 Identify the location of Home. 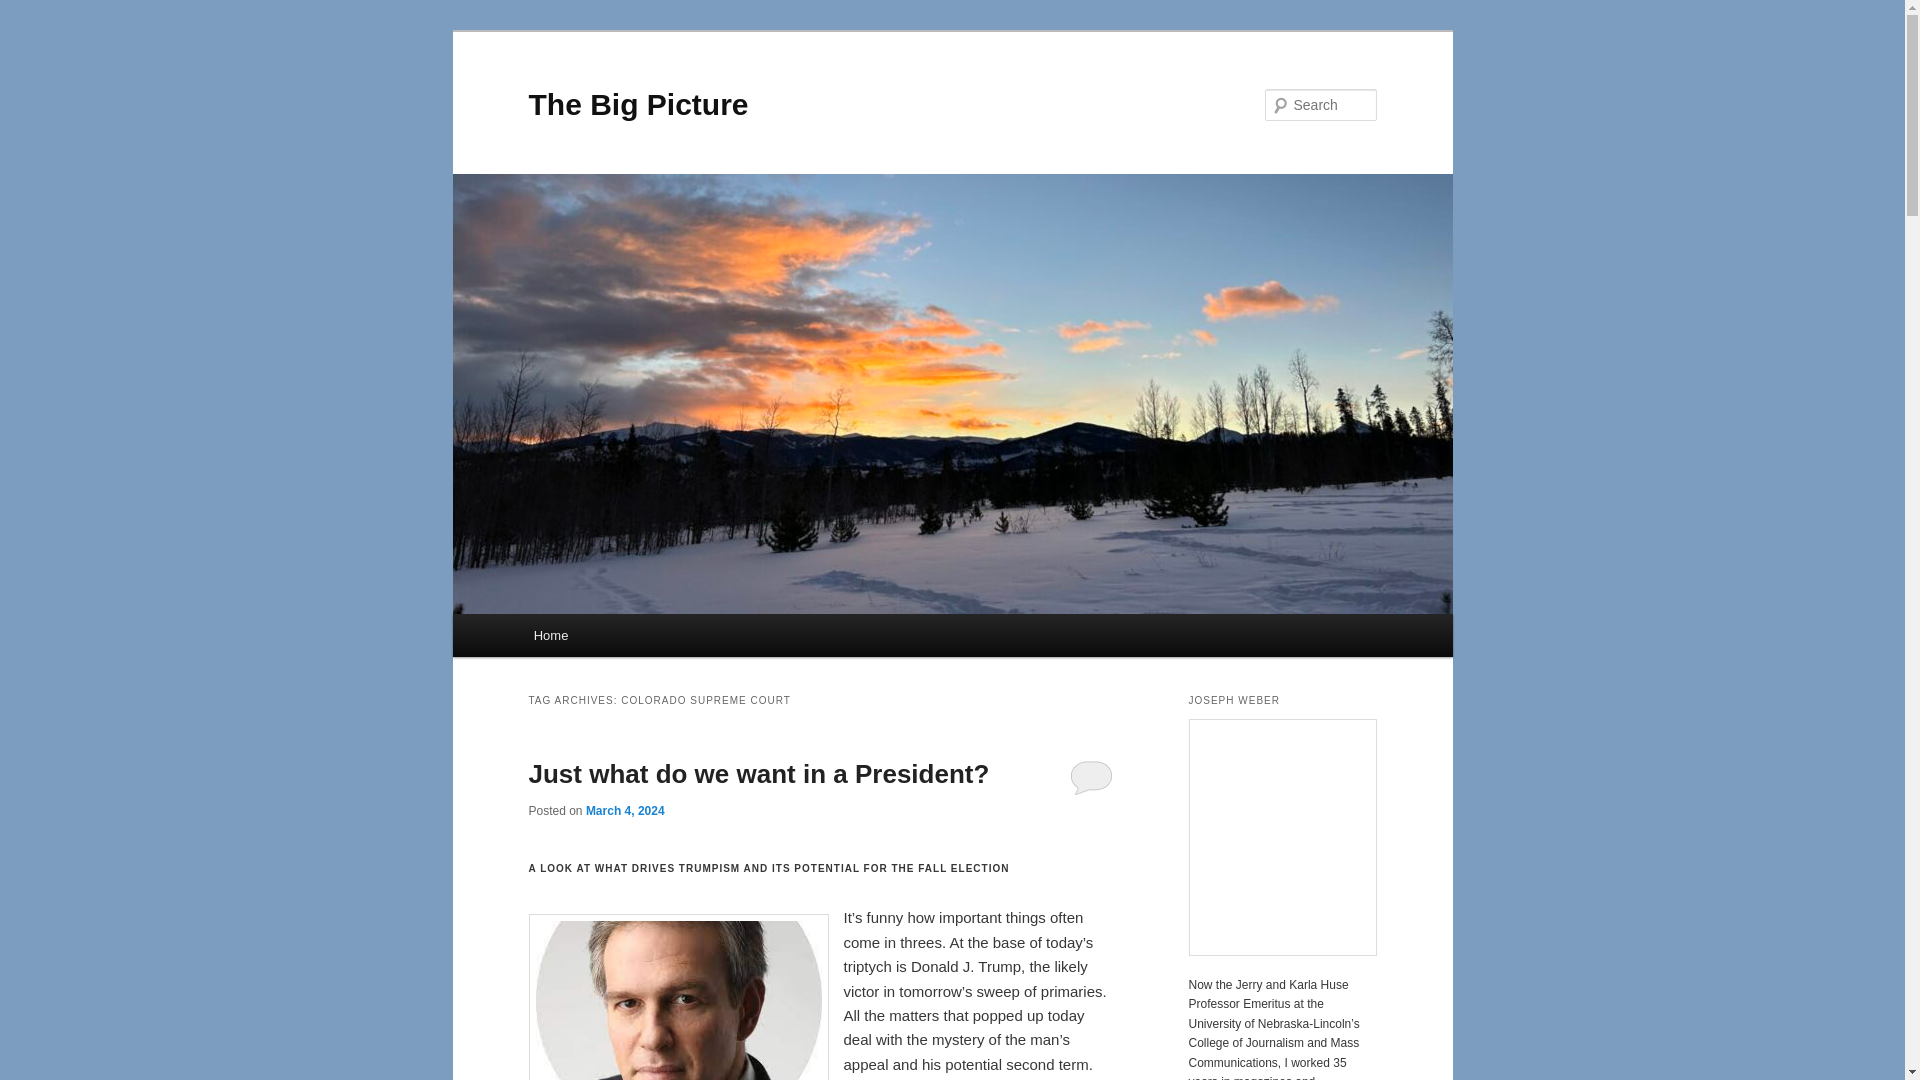
(550, 635).